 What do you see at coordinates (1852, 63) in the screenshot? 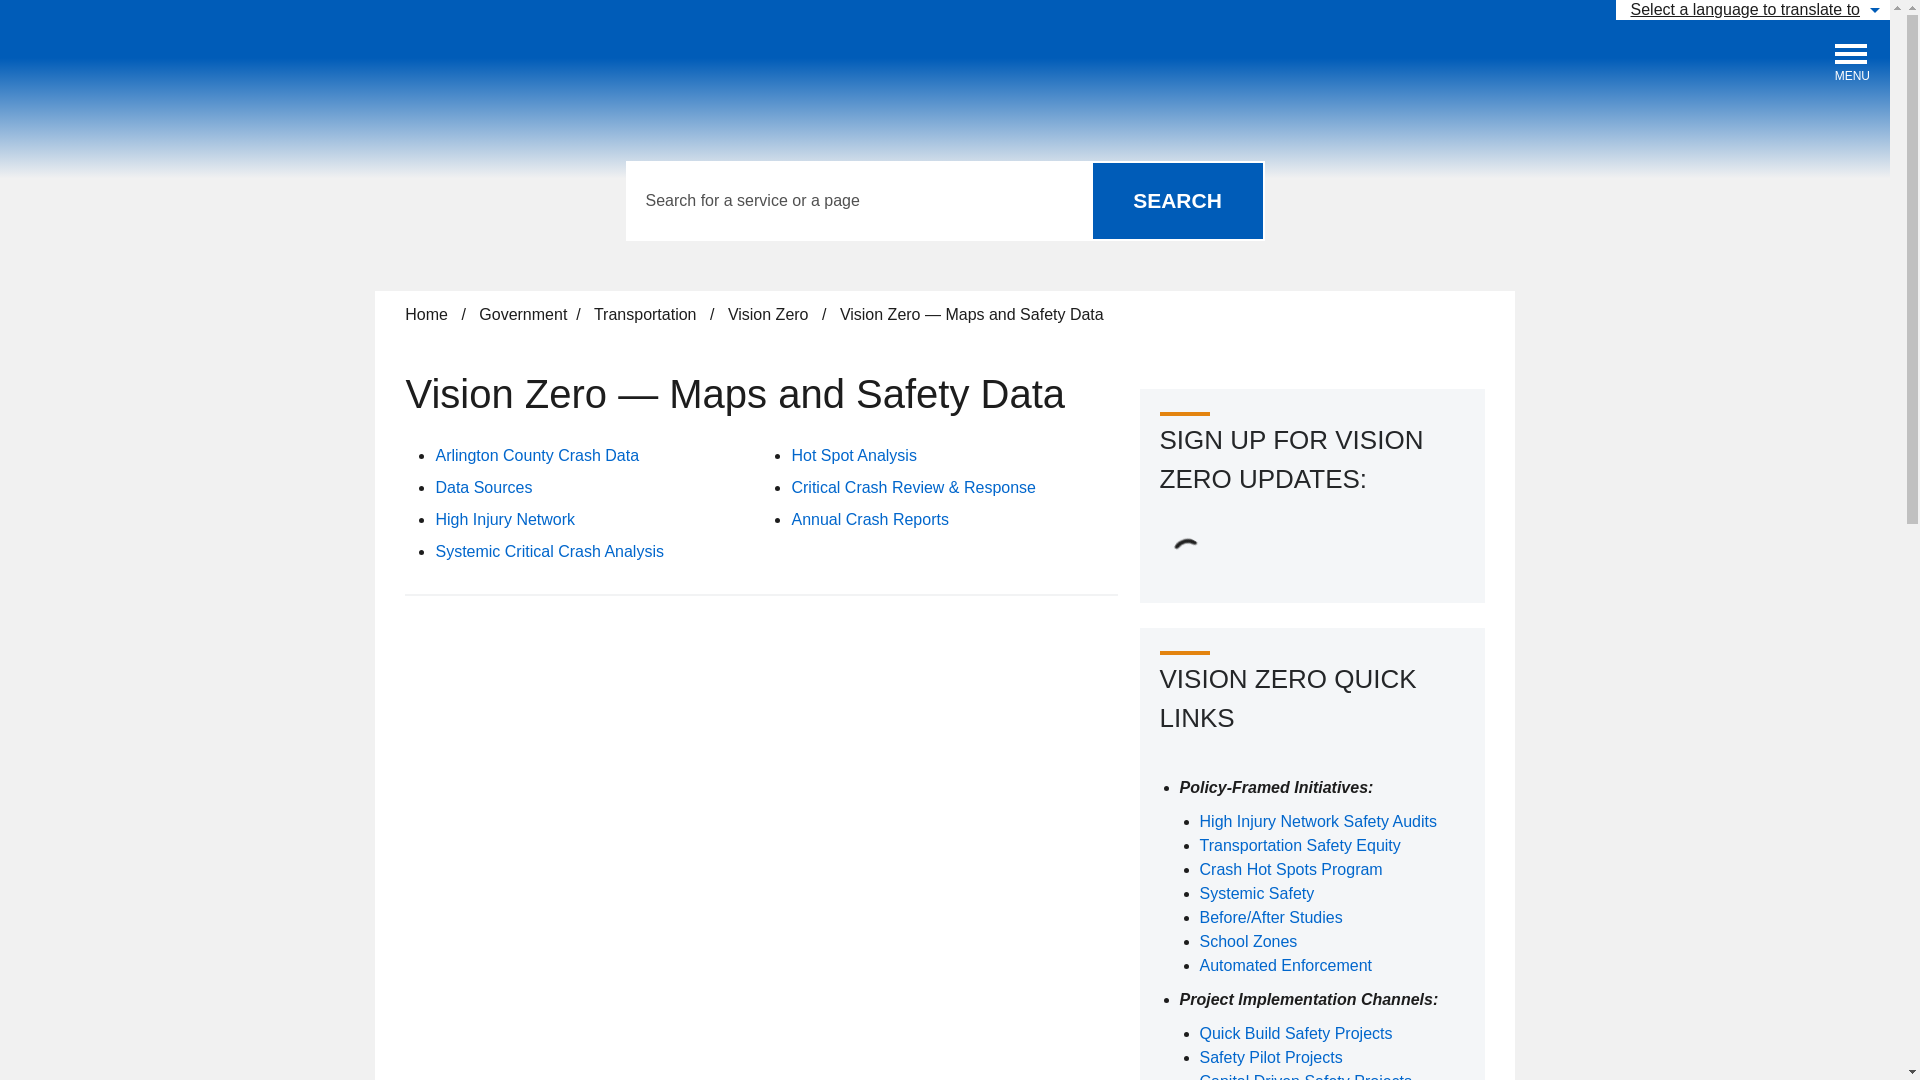
I see `Data Sources` at bounding box center [1852, 63].